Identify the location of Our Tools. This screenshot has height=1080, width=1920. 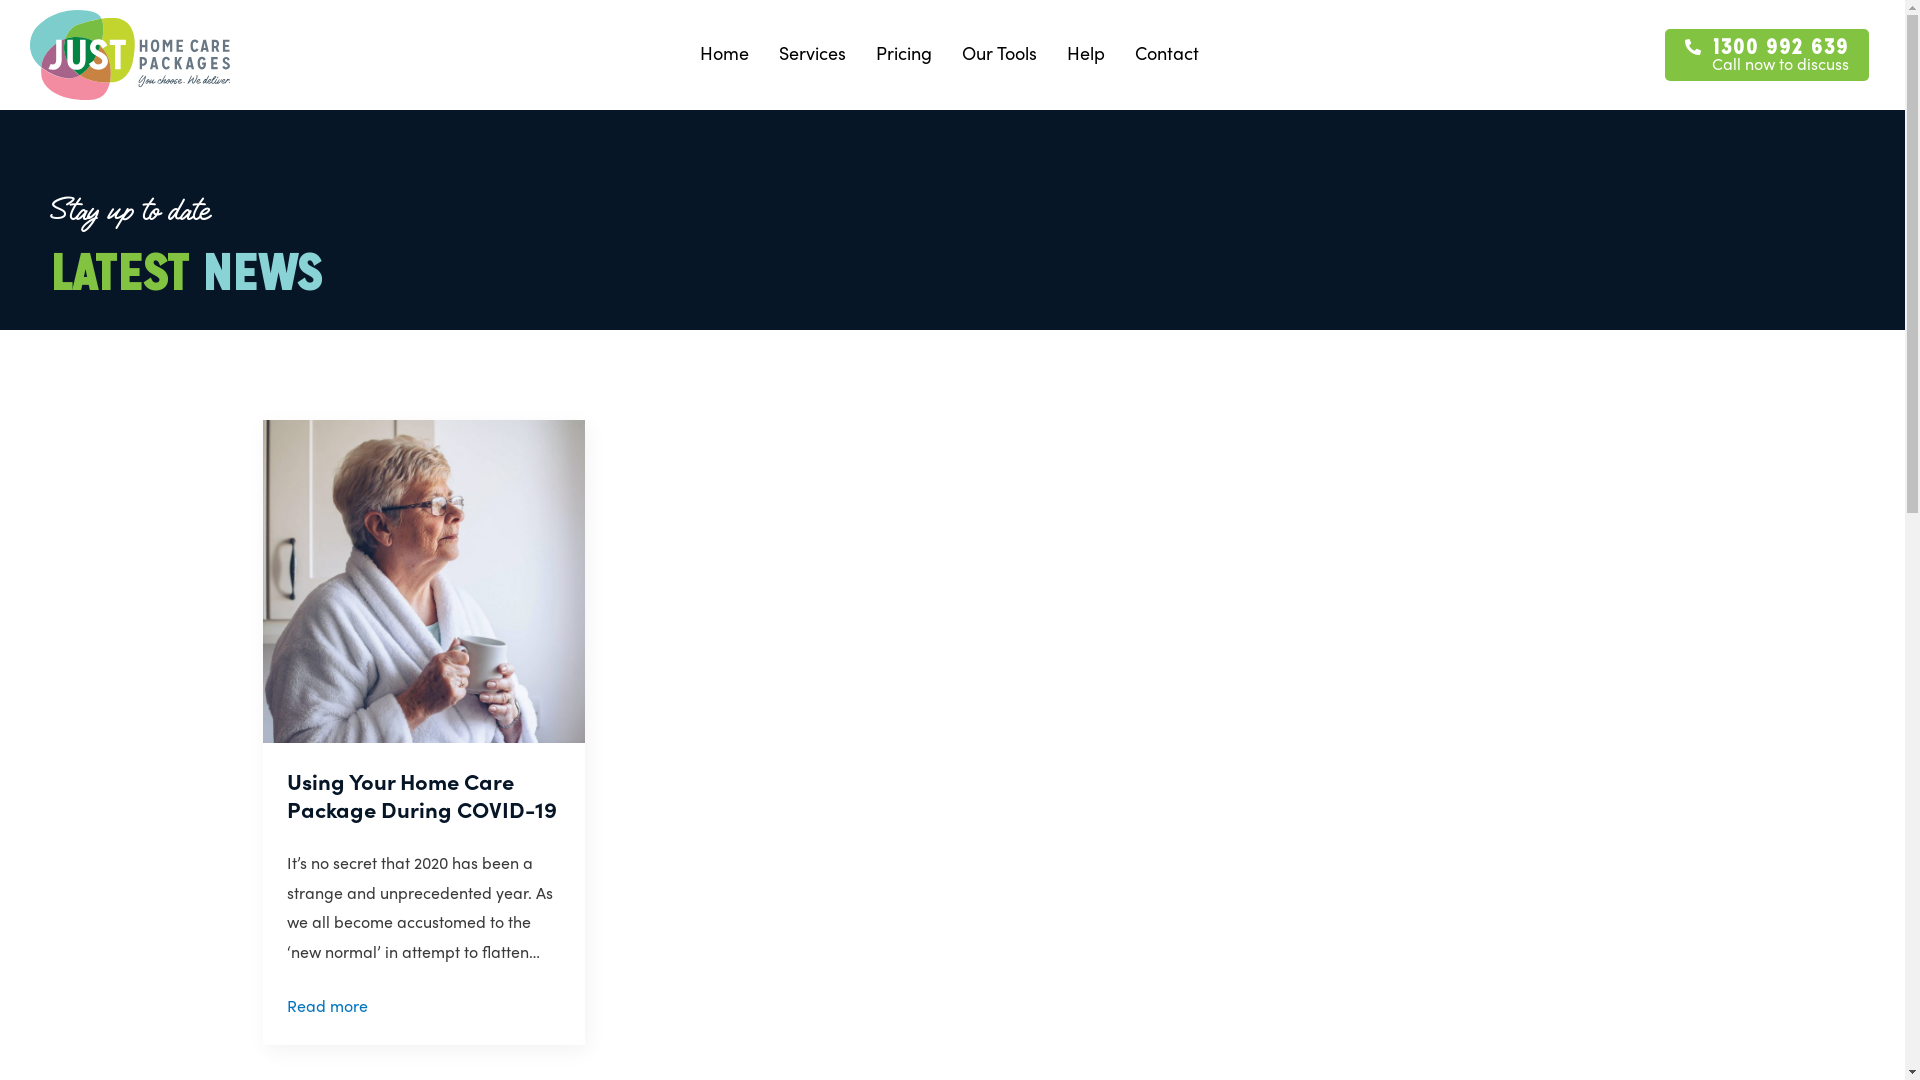
(1000, 53).